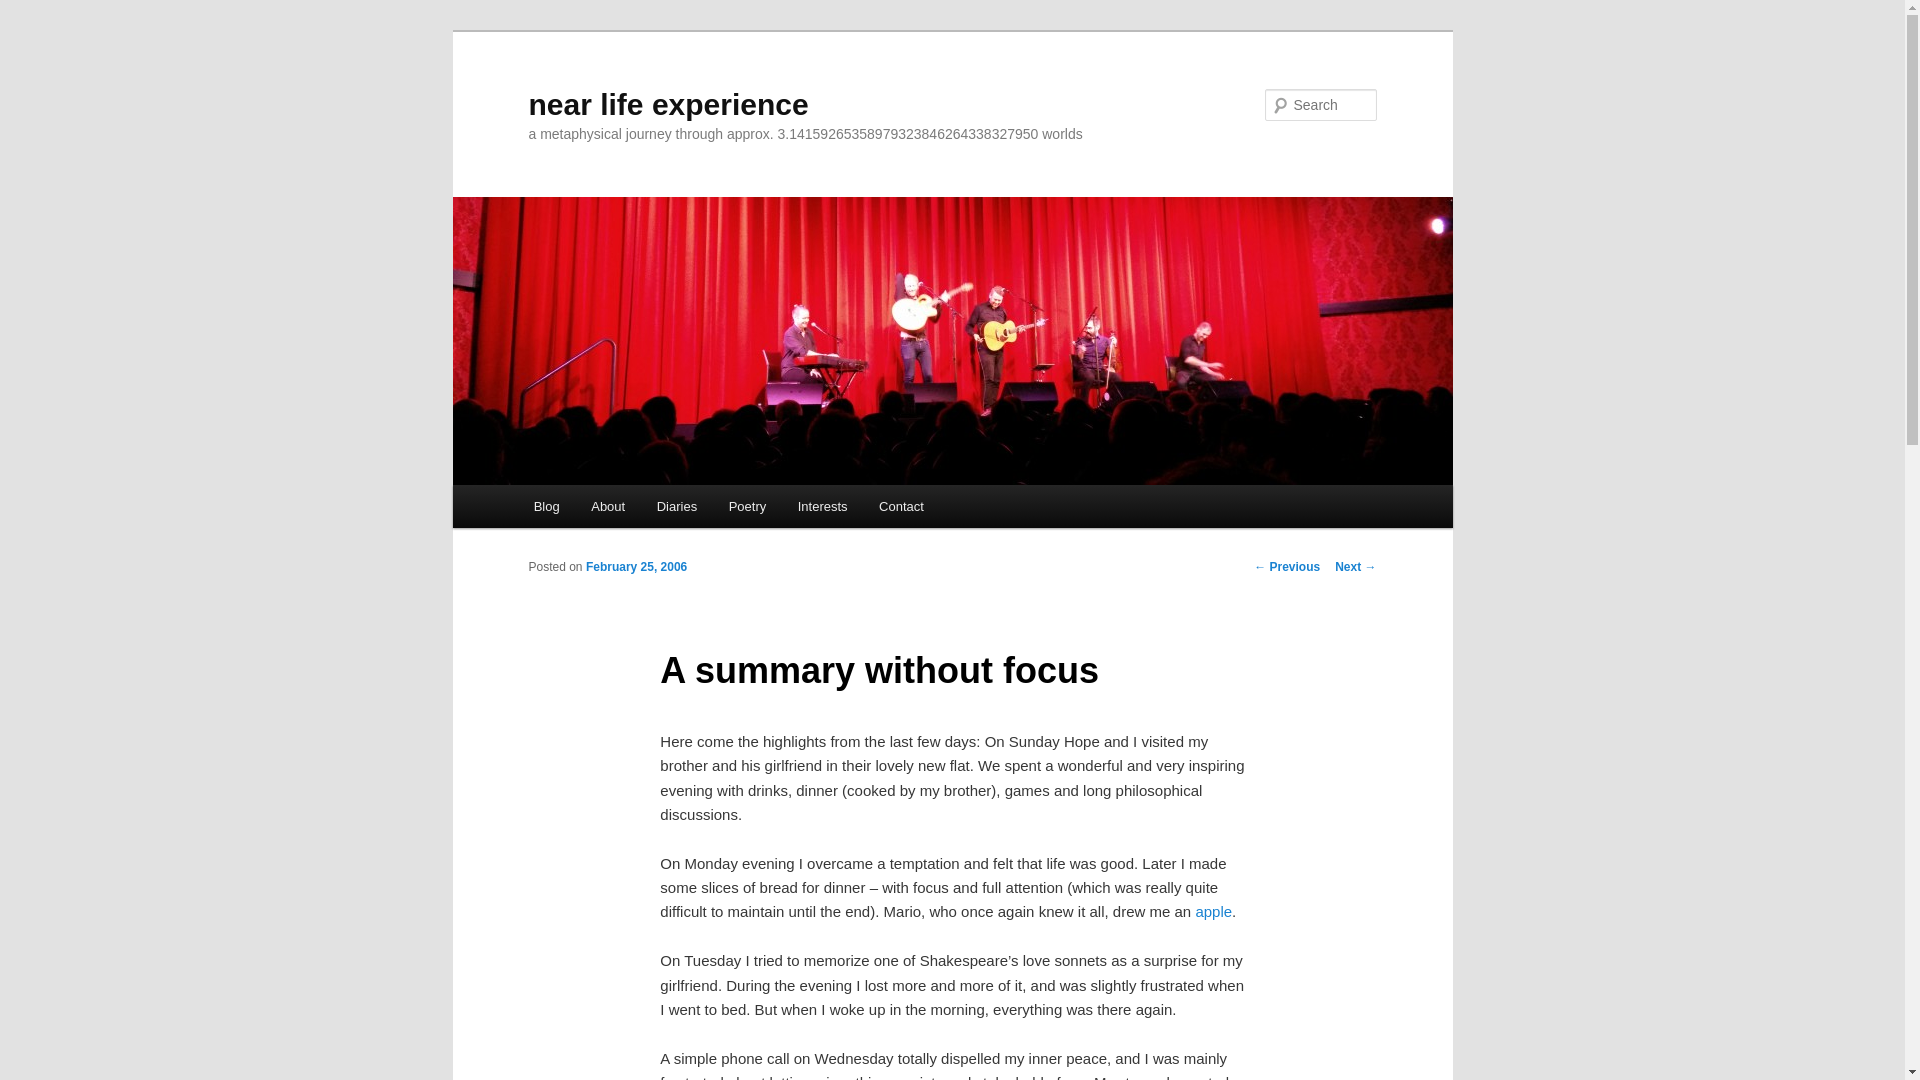 Image resolution: width=1920 pixels, height=1080 pixels. What do you see at coordinates (1213, 911) in the screenshot?
I see `apple` at bounding box center [1213, 911].